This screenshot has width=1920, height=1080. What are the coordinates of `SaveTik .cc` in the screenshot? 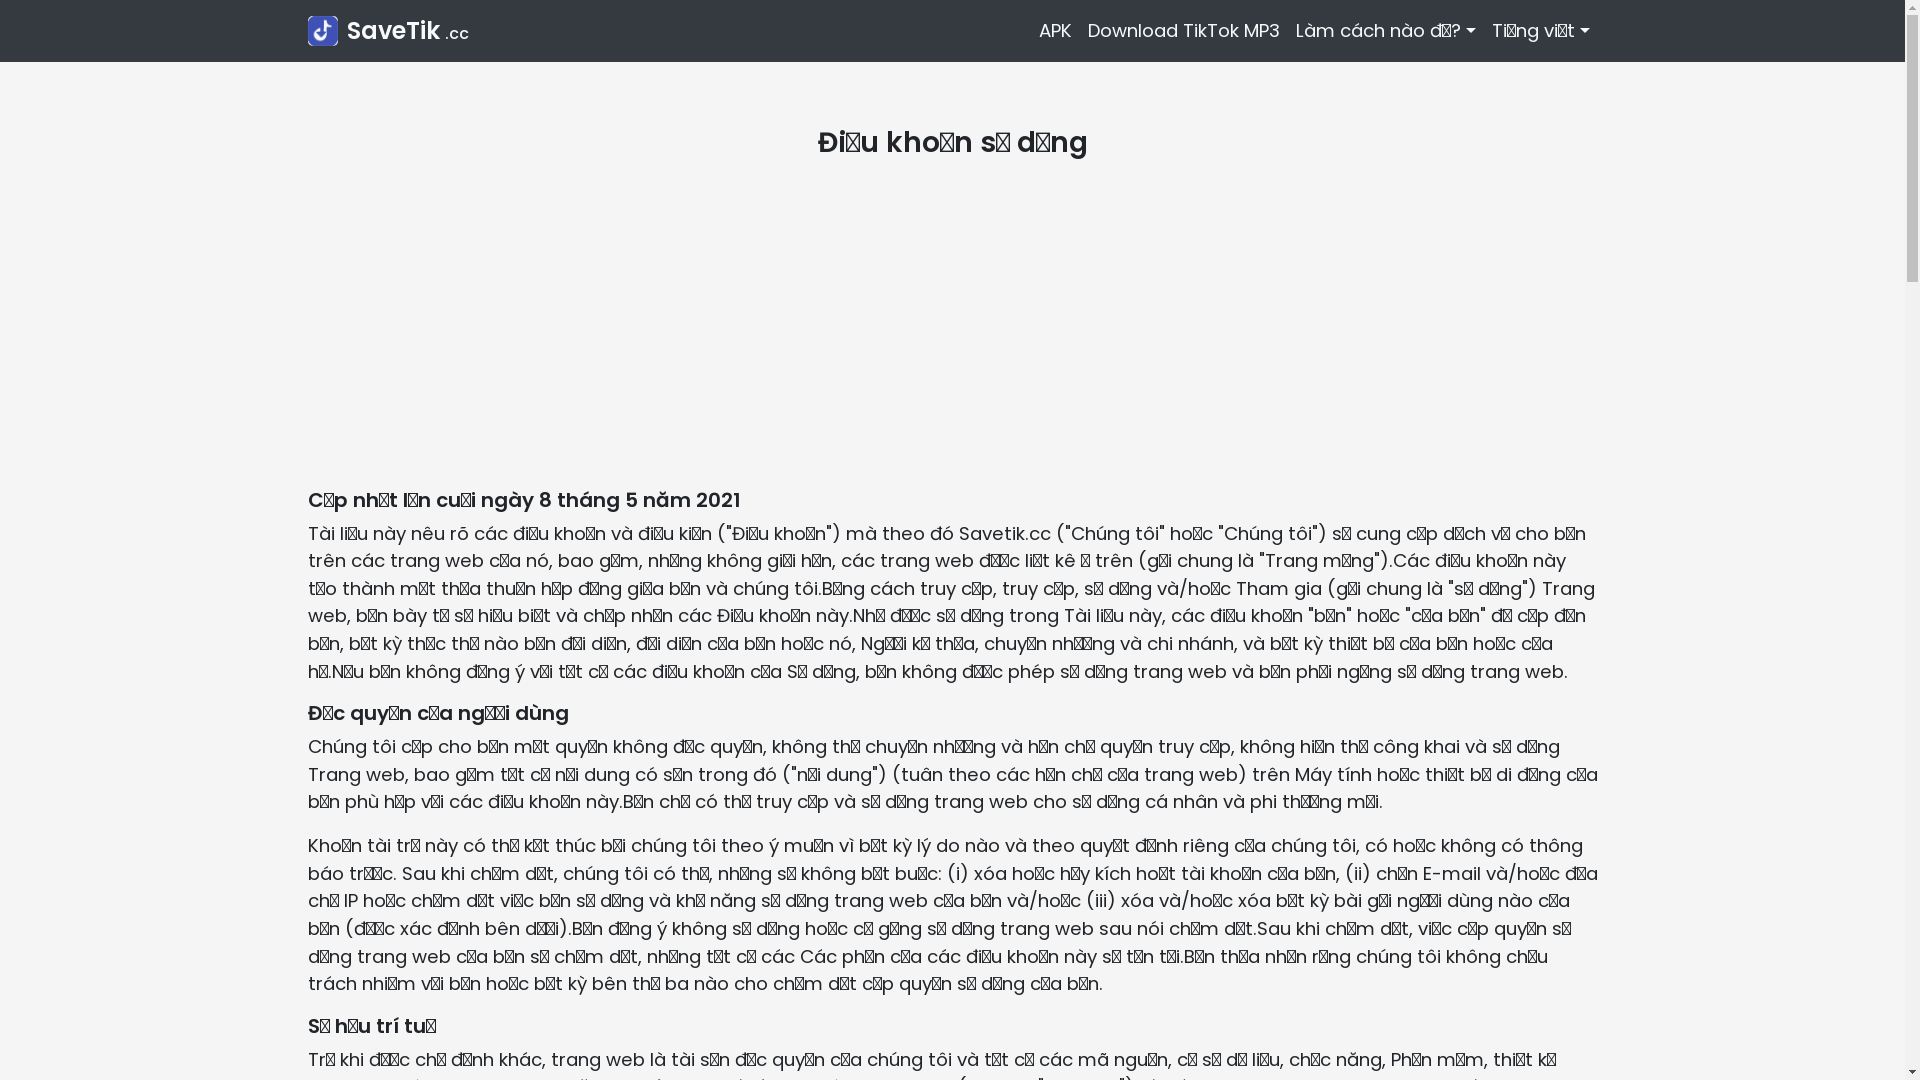 It's located at (388, 31).